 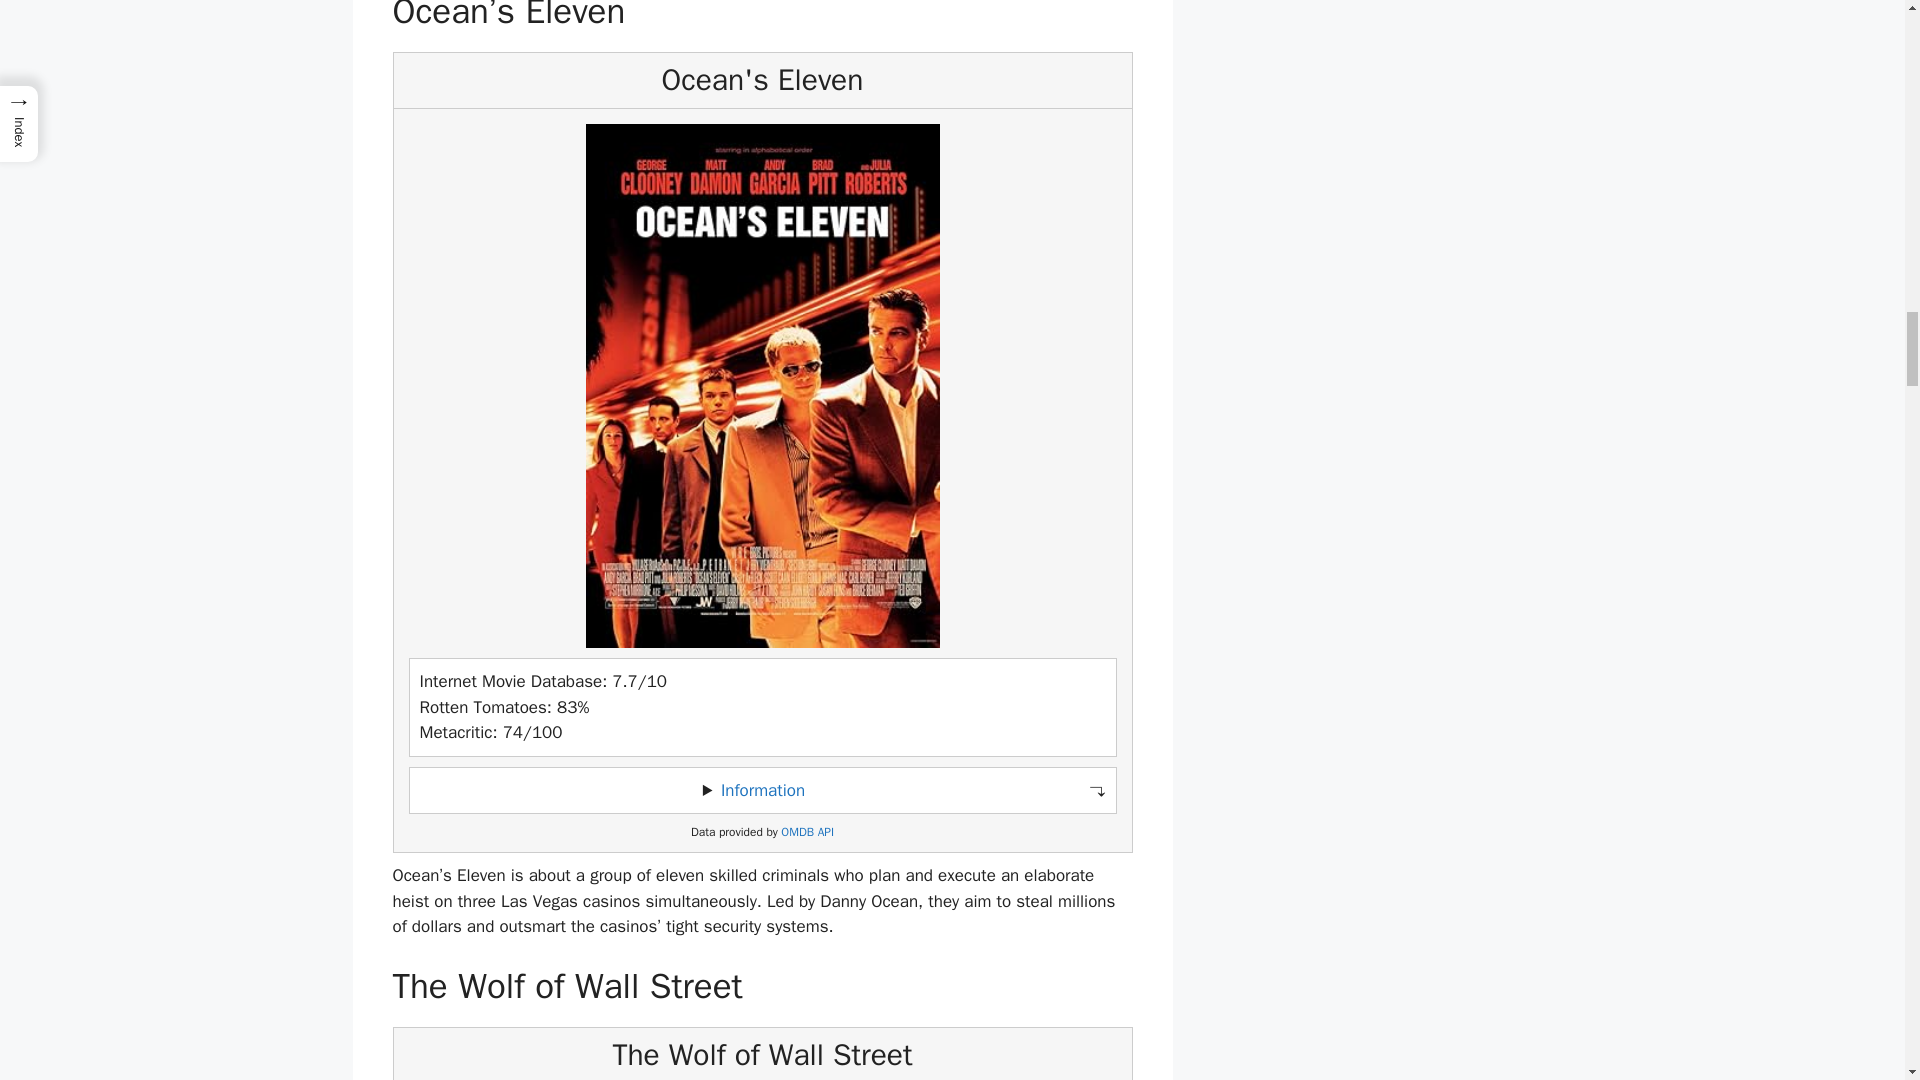 I want to click on OMDB API, so click(x=807, y=832).